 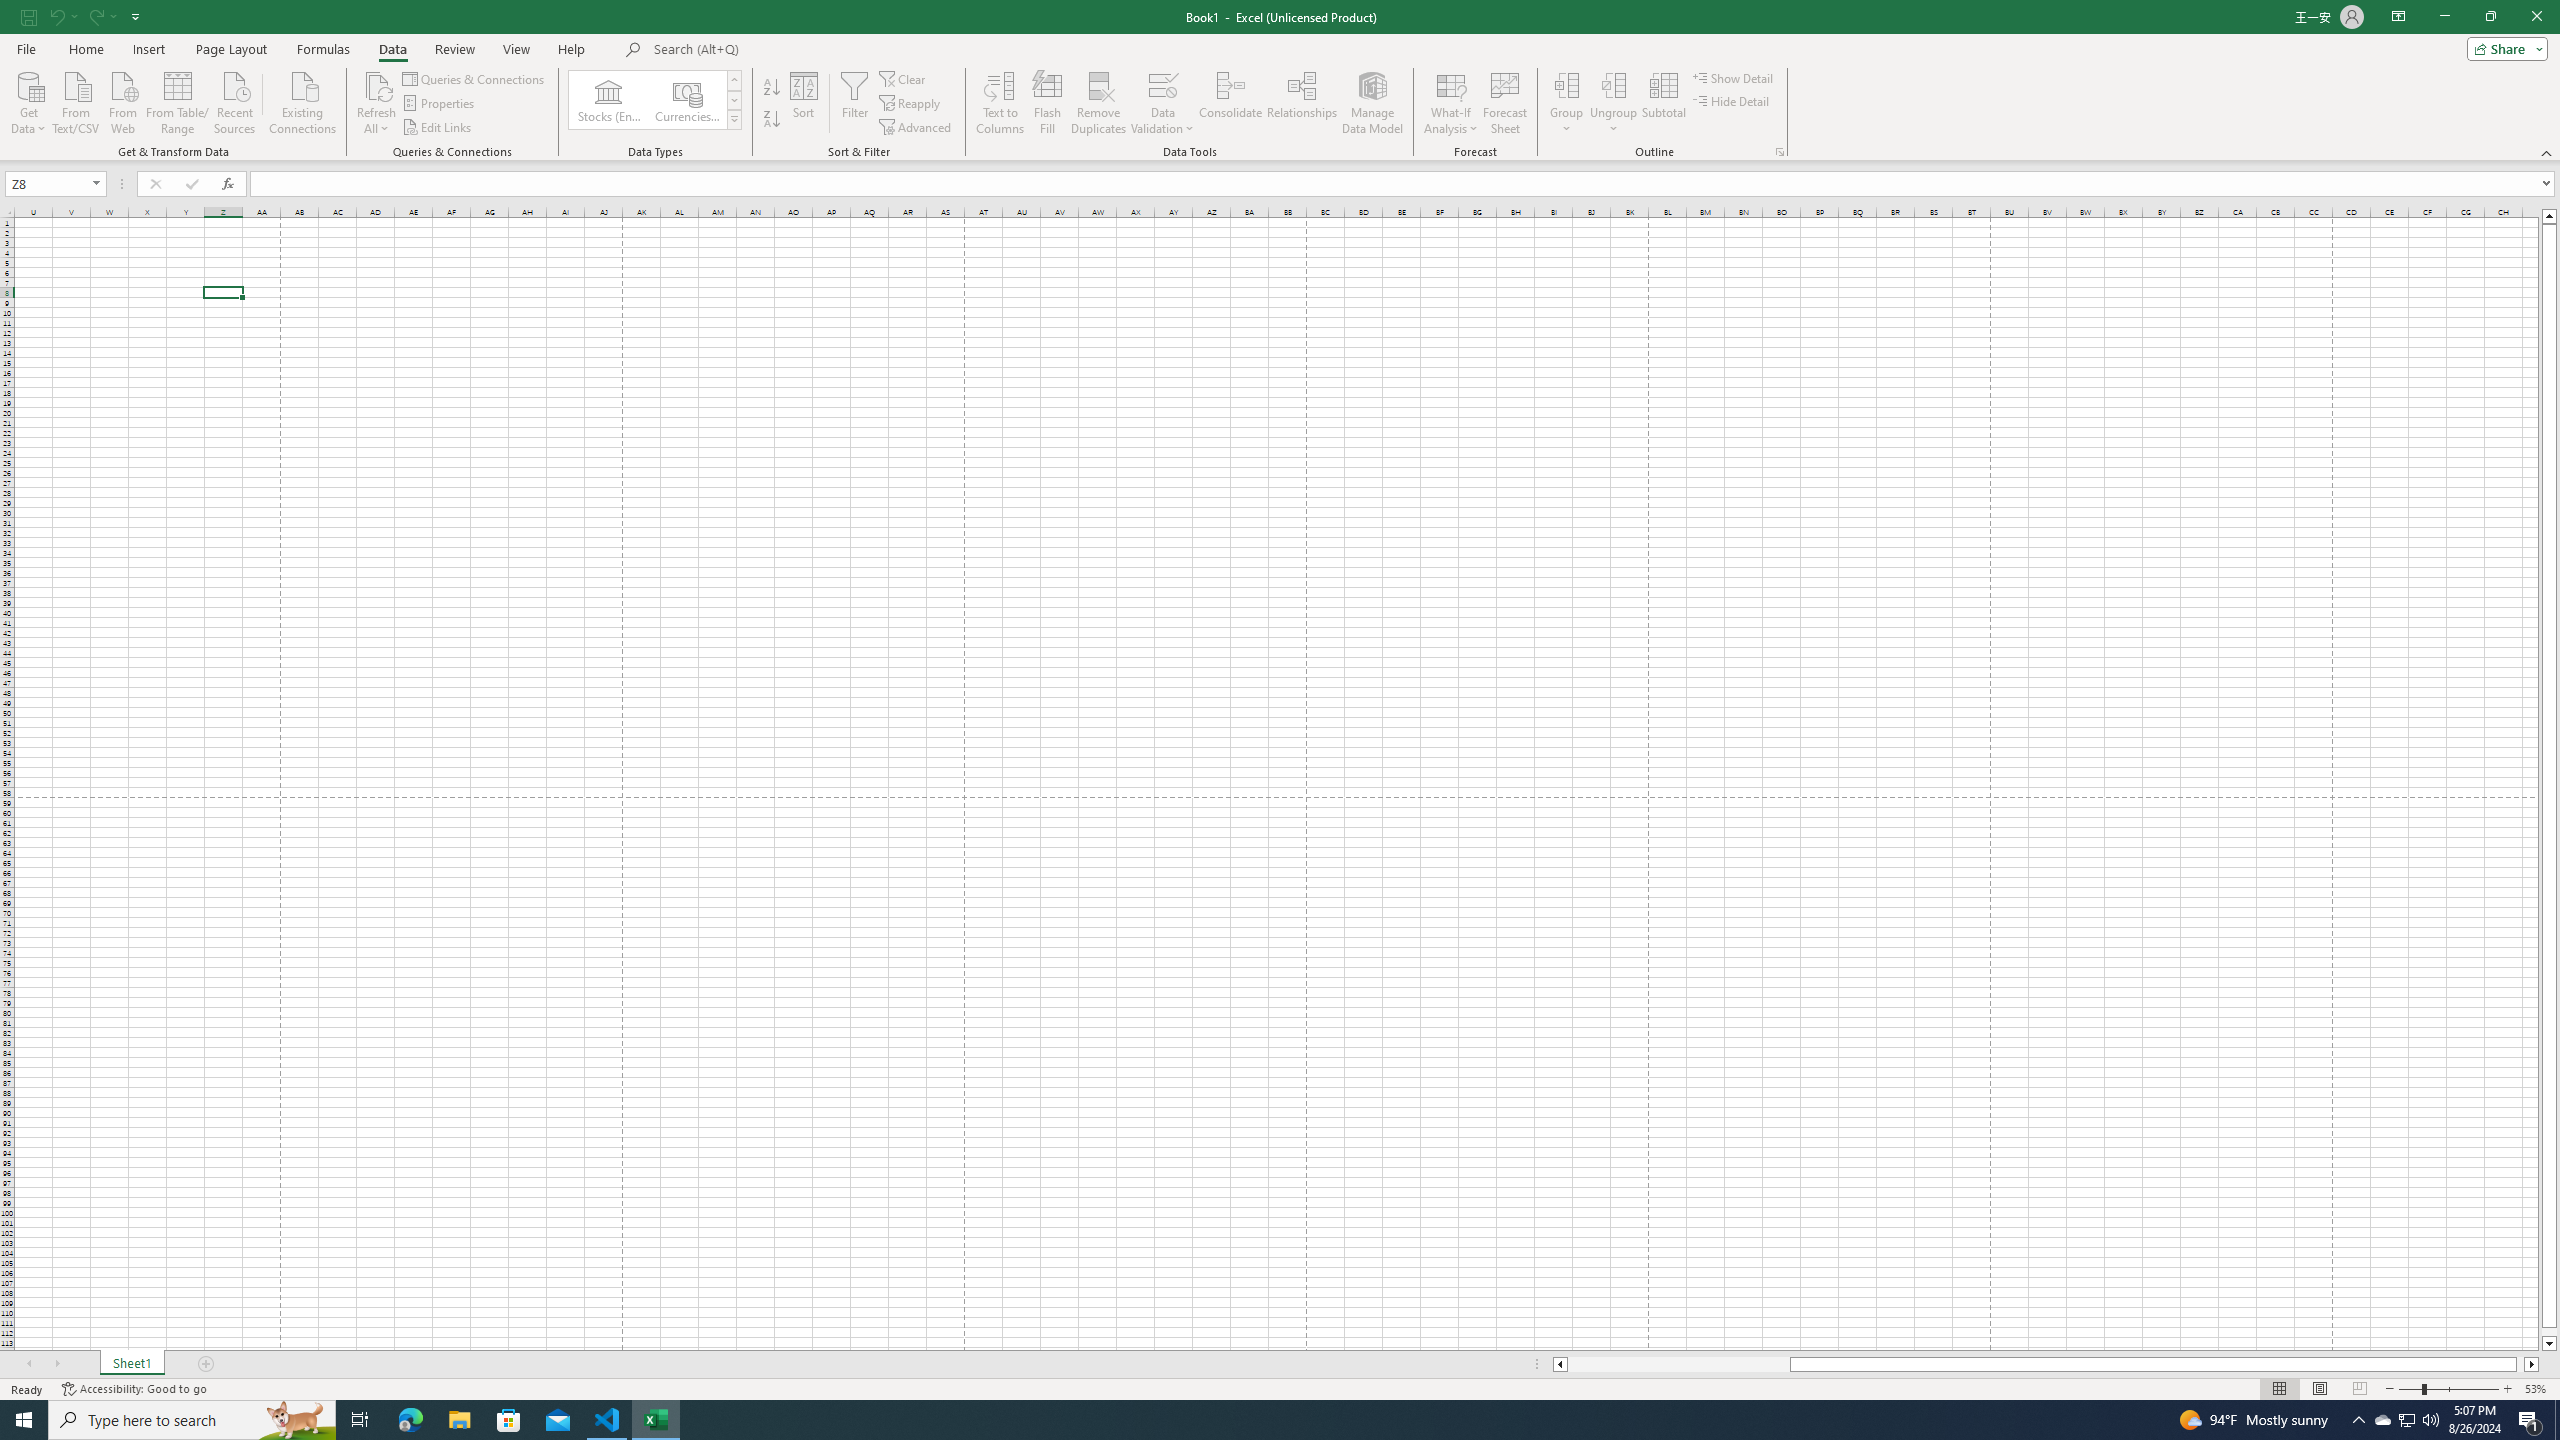 I want to click on Edit Links, so click(x=438, y=128).